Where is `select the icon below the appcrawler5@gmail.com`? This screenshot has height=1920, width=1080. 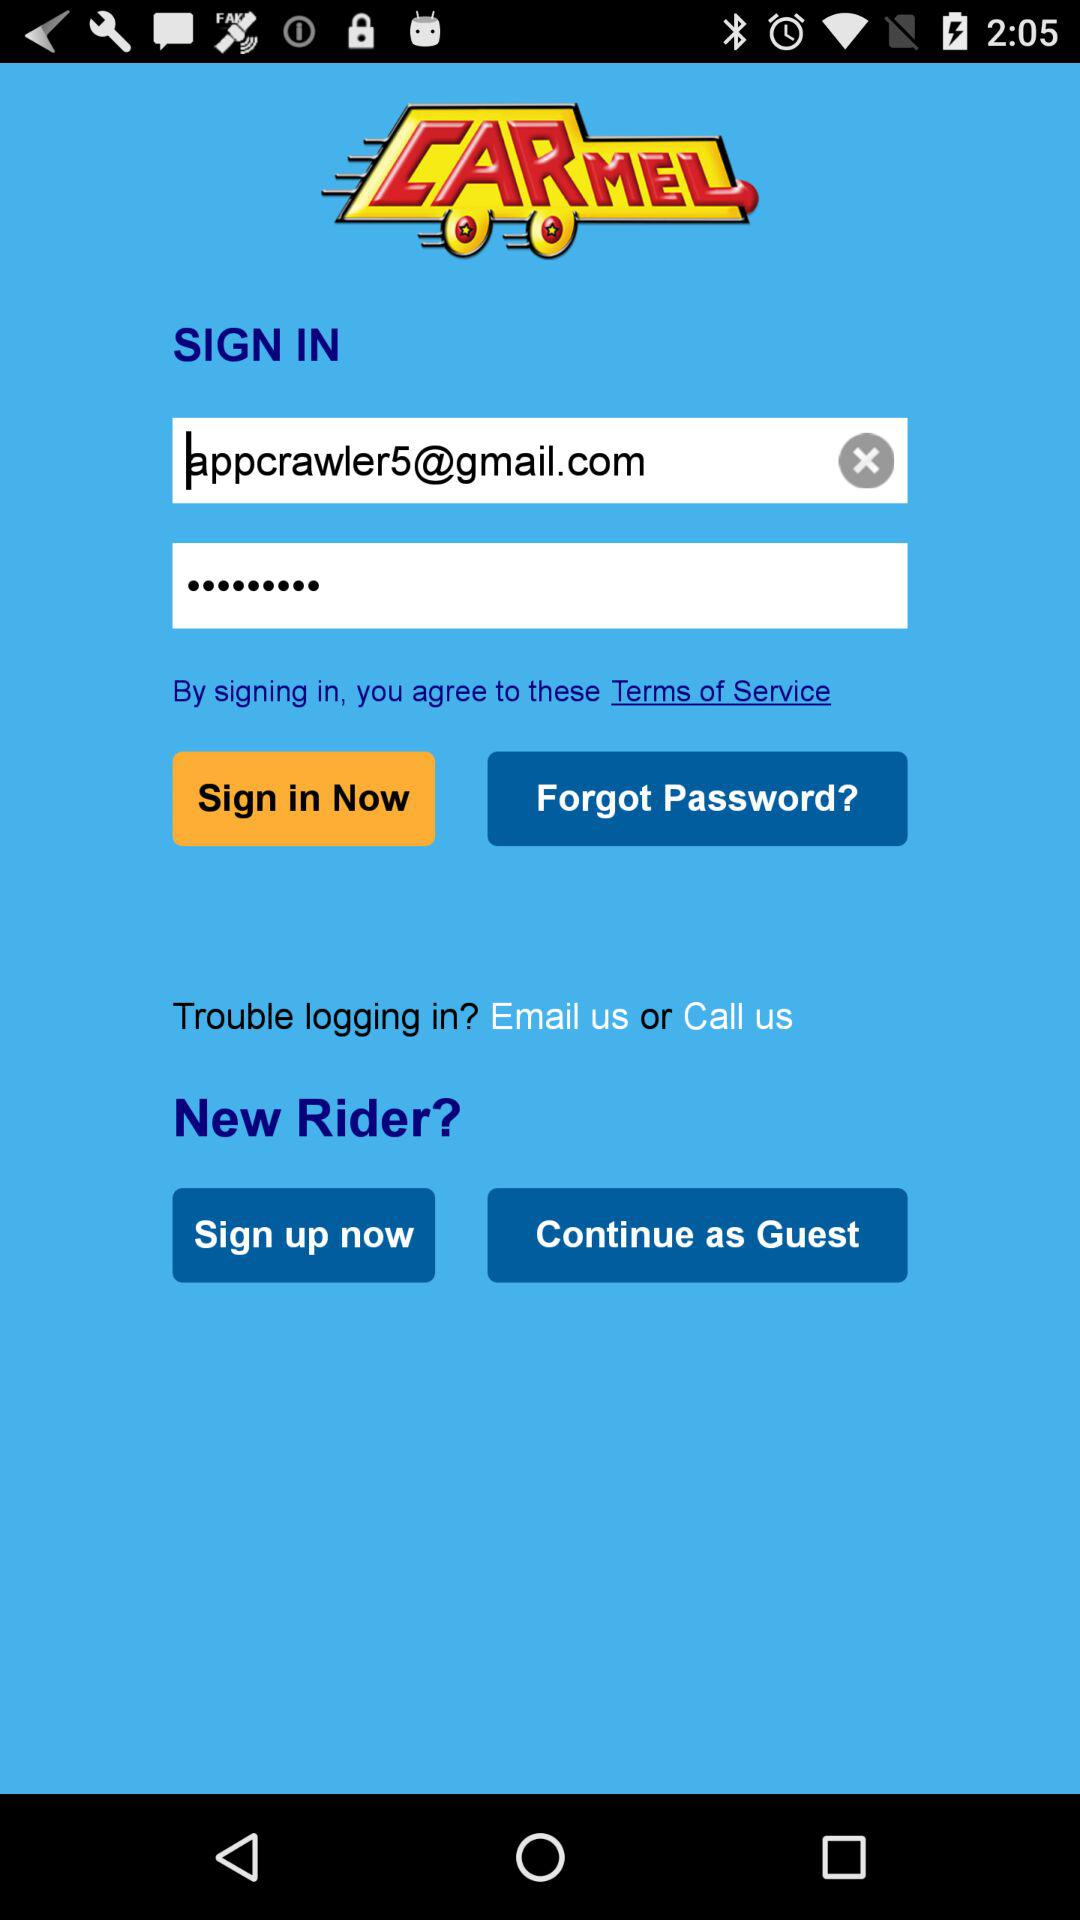
select the icon below the appcrawler5@gmail.com is located at coordinates (540, 586).